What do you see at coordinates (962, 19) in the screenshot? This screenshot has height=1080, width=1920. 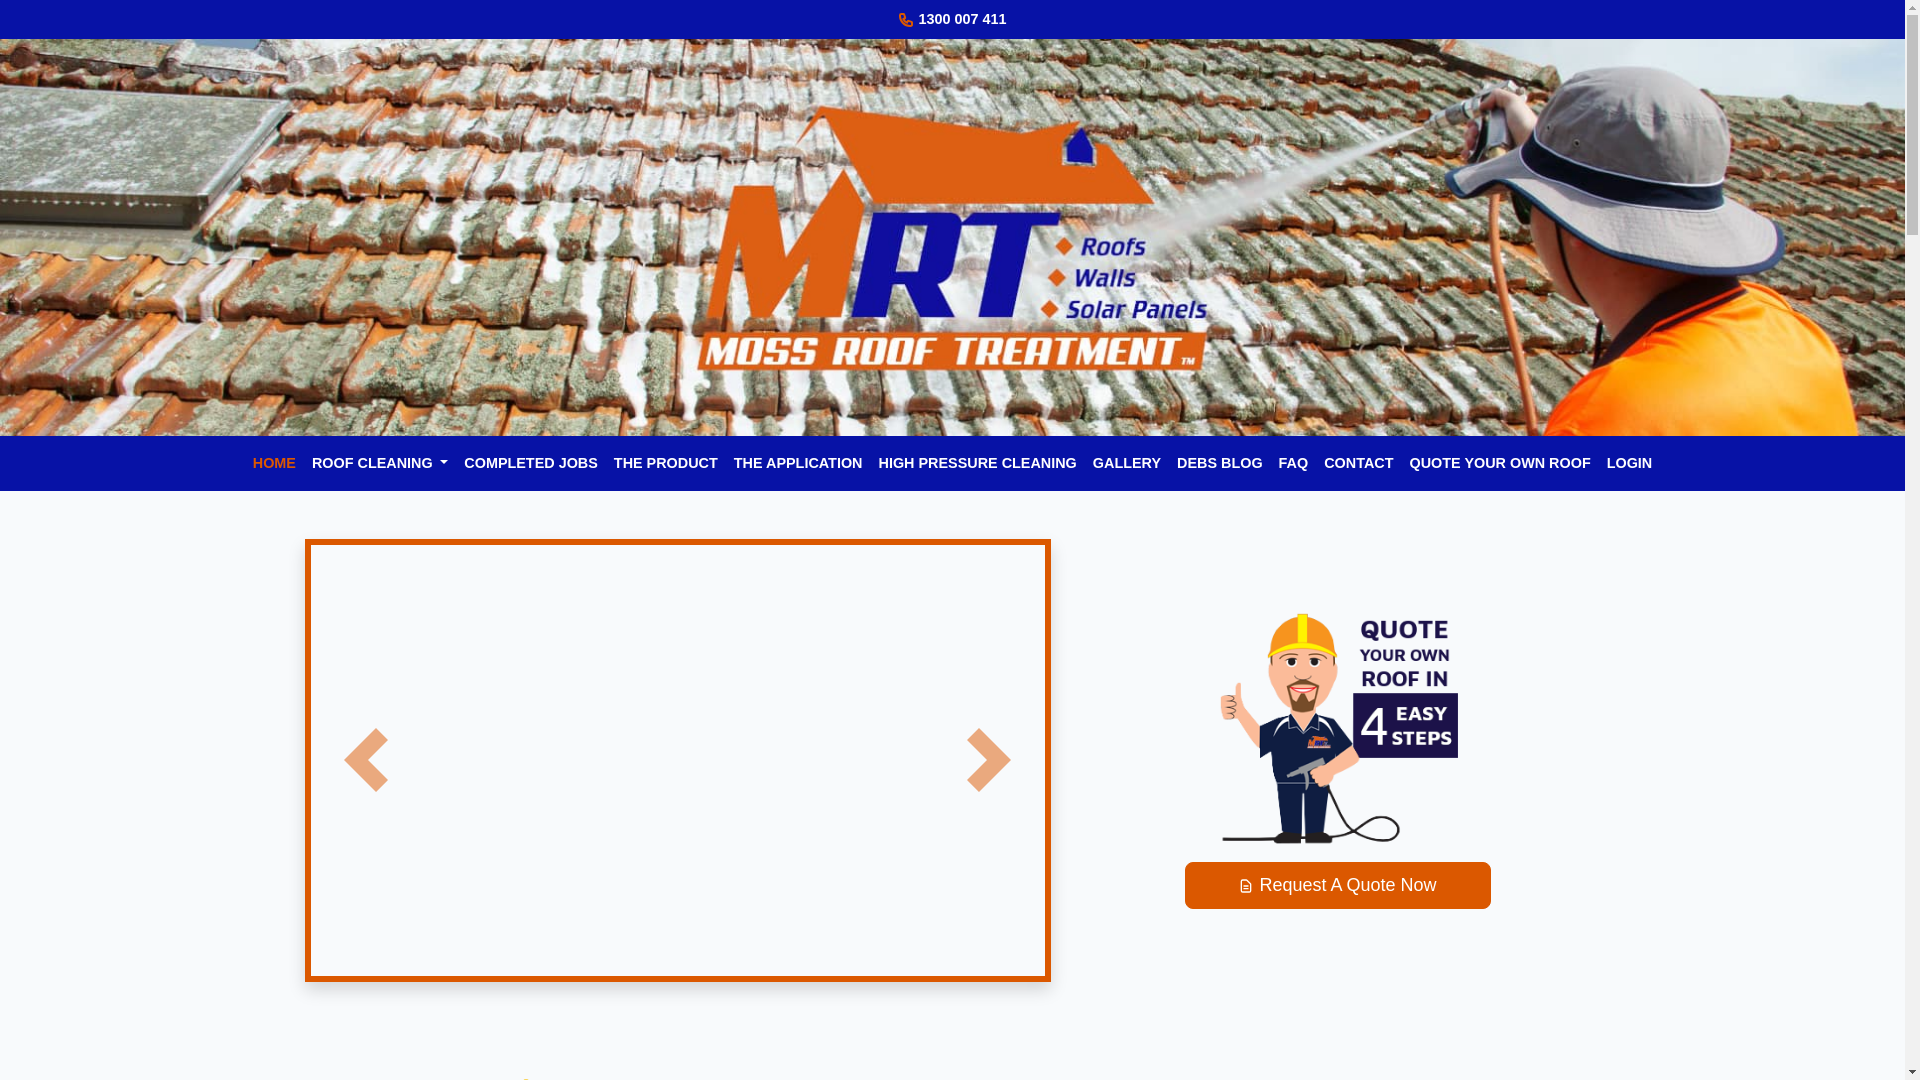 I see `1300 007 411` at bounding box center [962, 19].